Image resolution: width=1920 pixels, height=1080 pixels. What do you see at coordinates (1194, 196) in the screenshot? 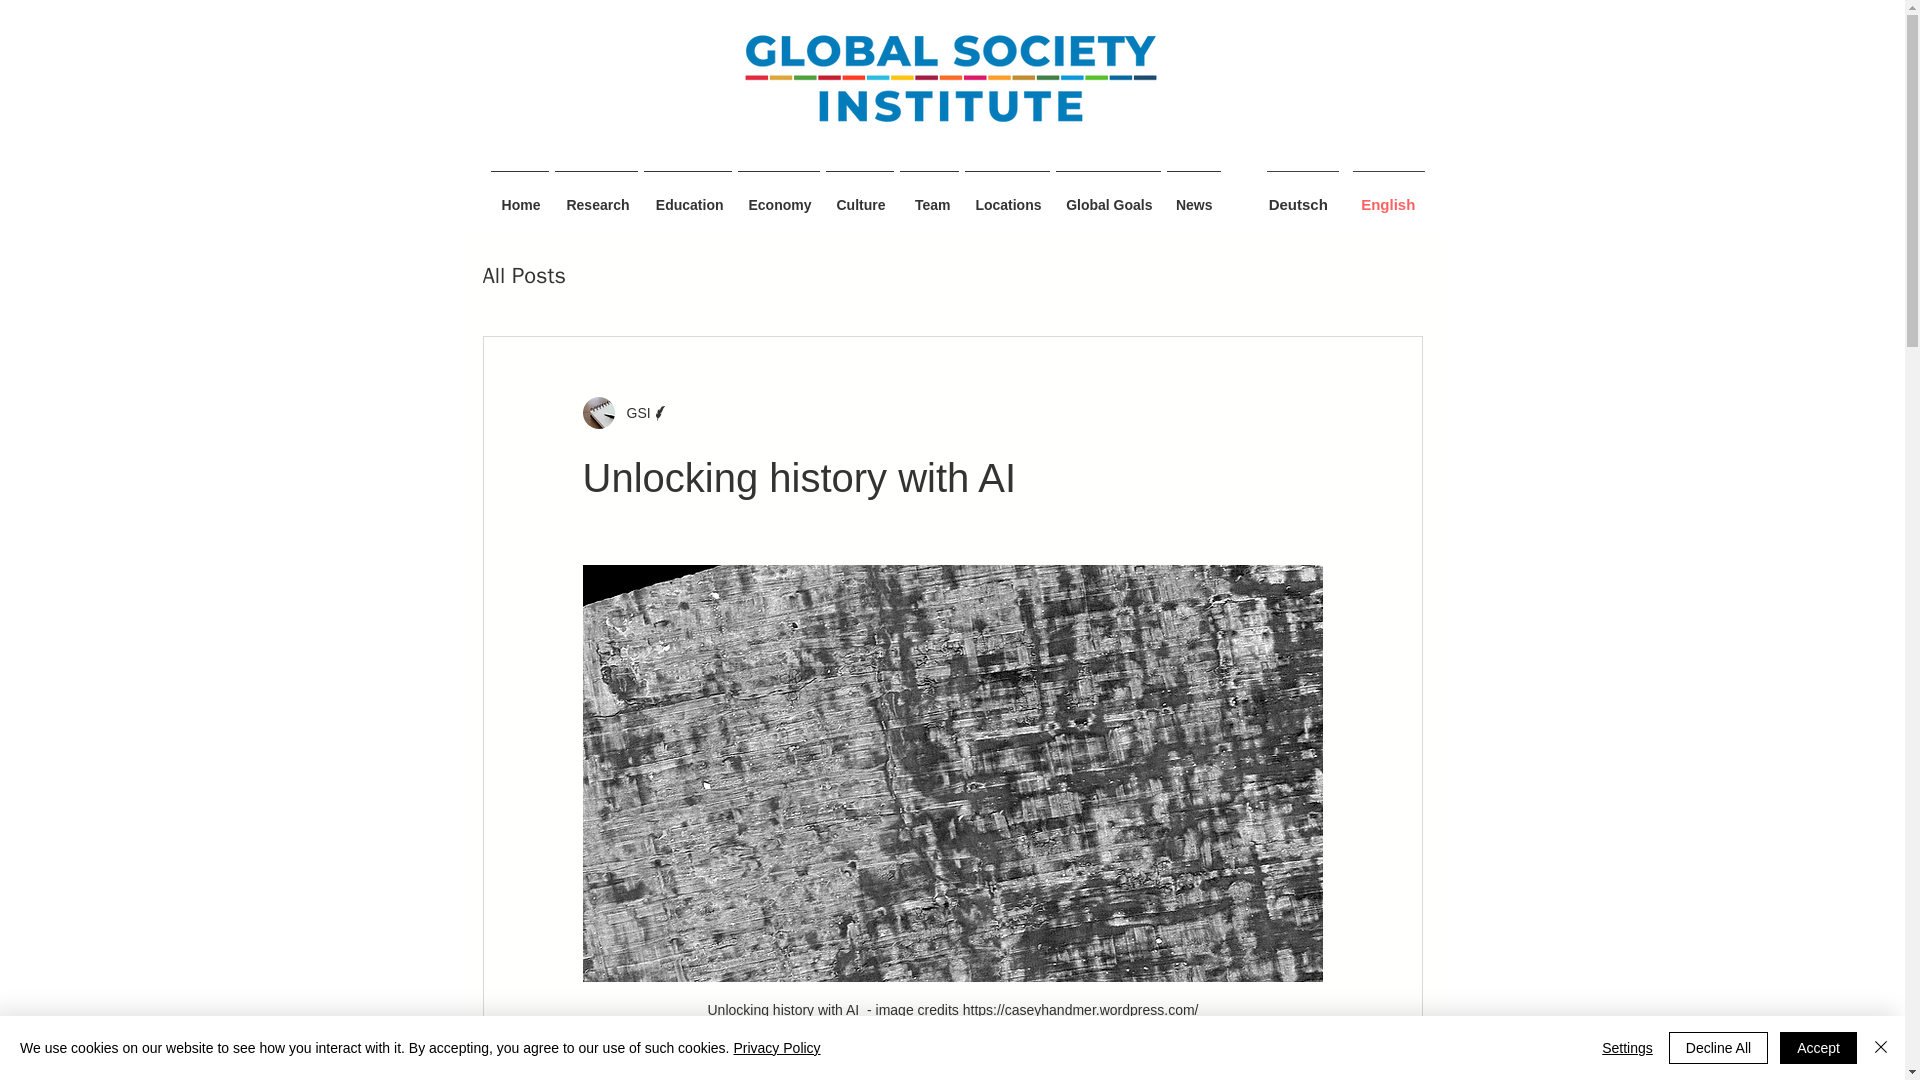
I see `News` at bounding box center [1194, 196].